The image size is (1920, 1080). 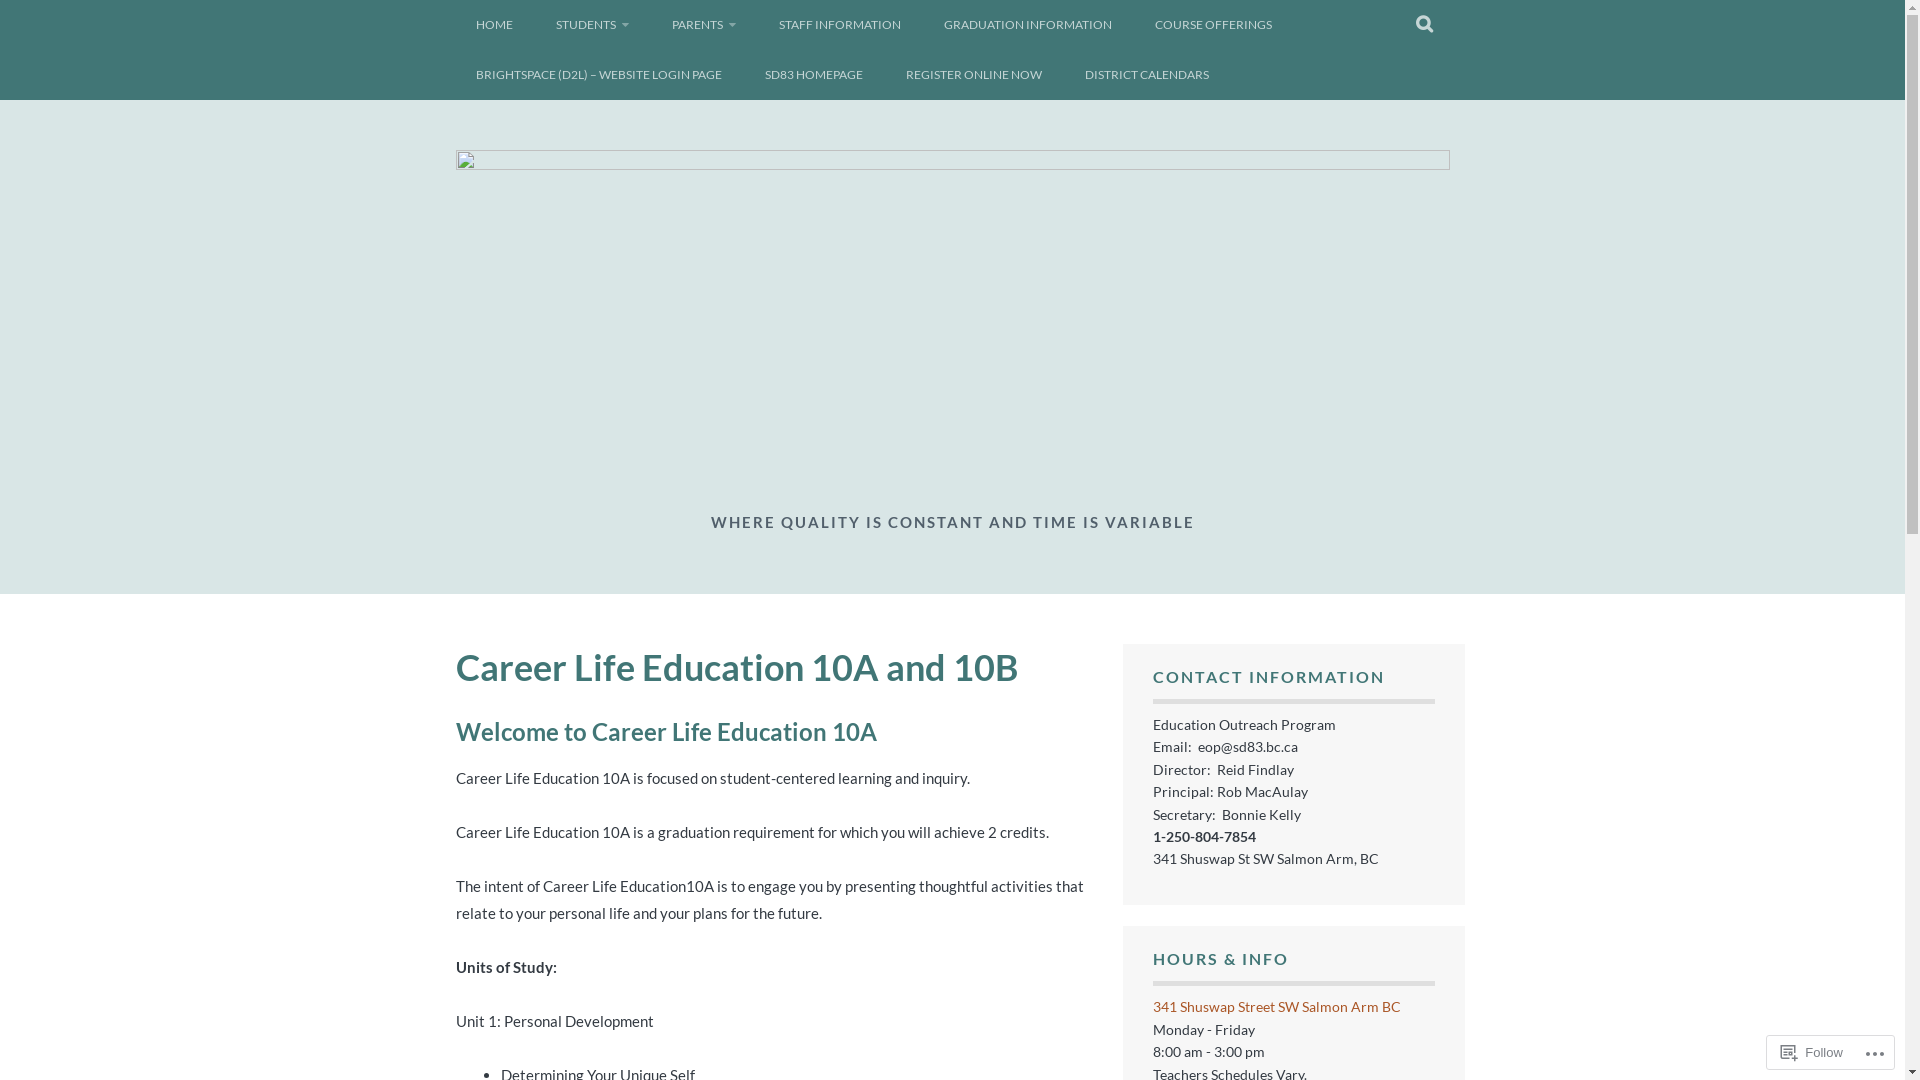 I want to click on PARENTS, so click(x=704, y=25).